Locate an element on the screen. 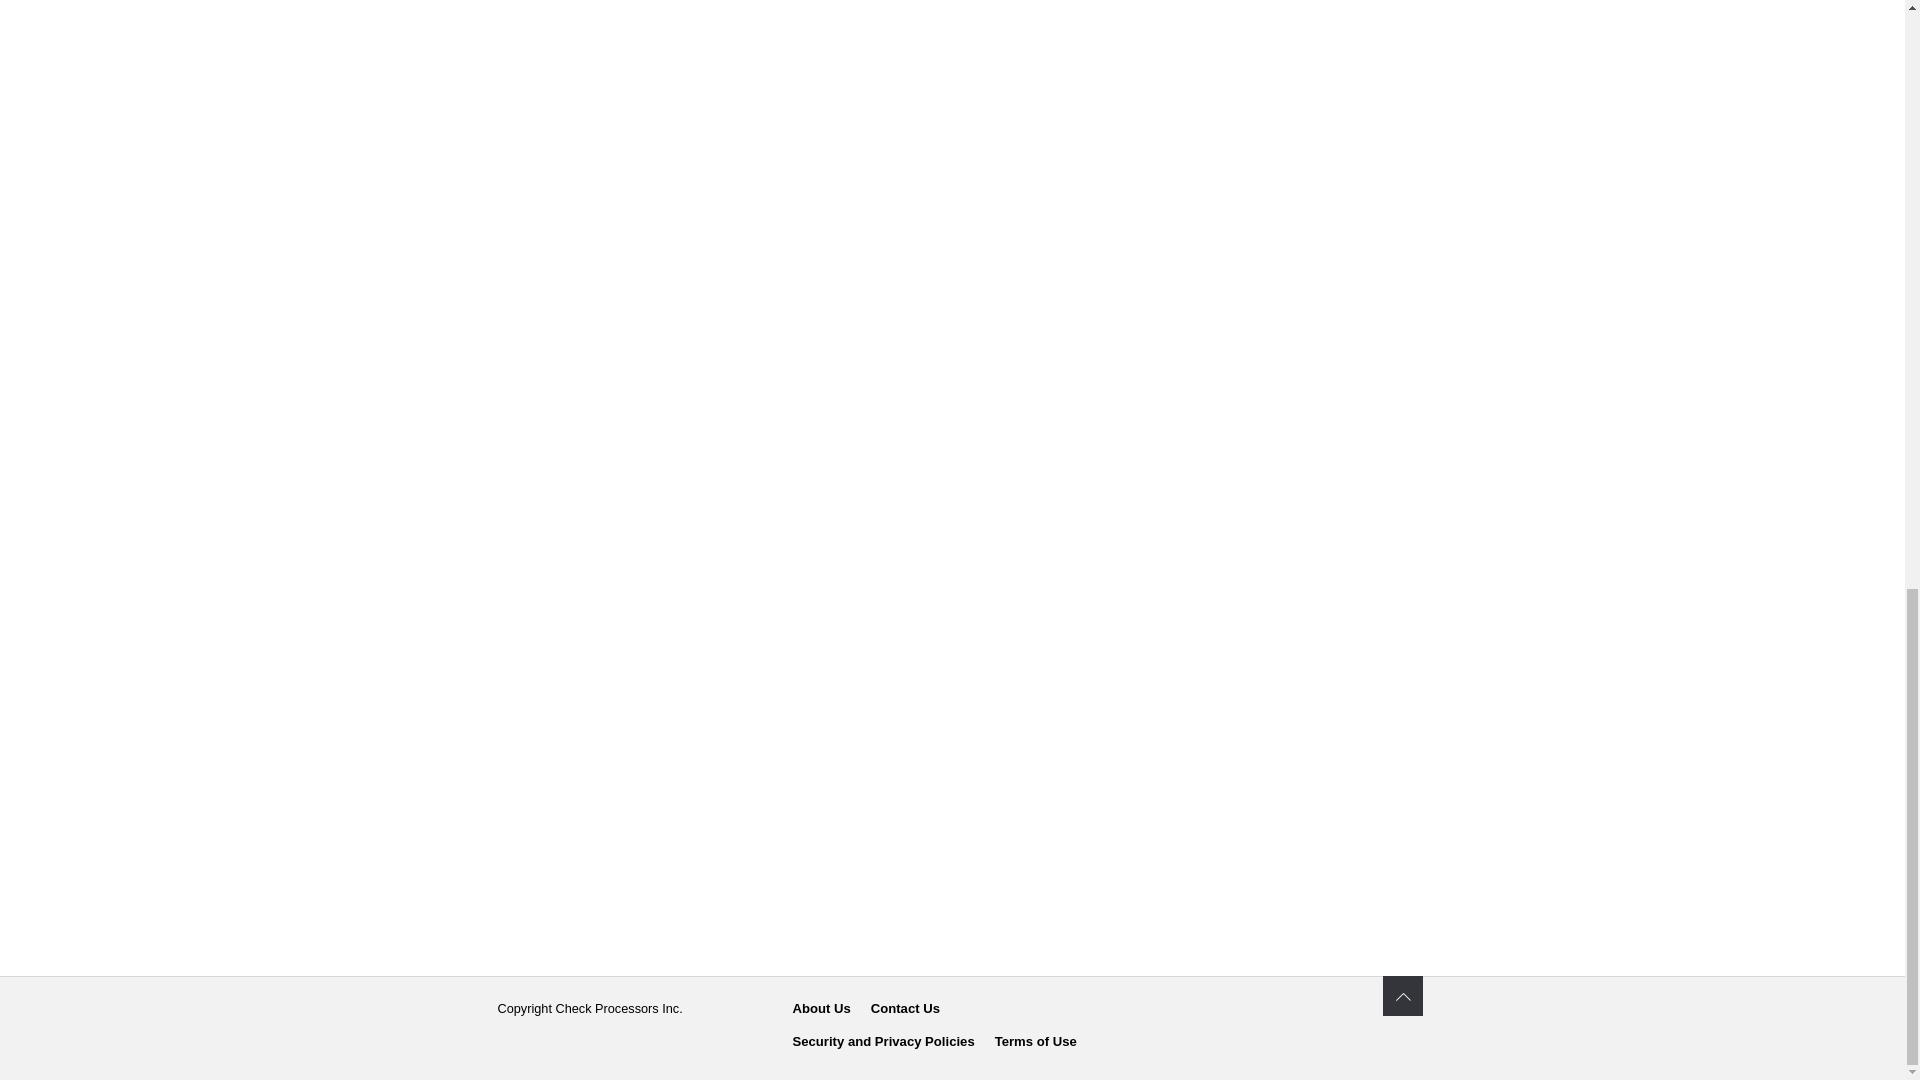 Image resolution: width=1920 pixels, height=1080 pixels. About Us is located at coordinates (820, 1008).